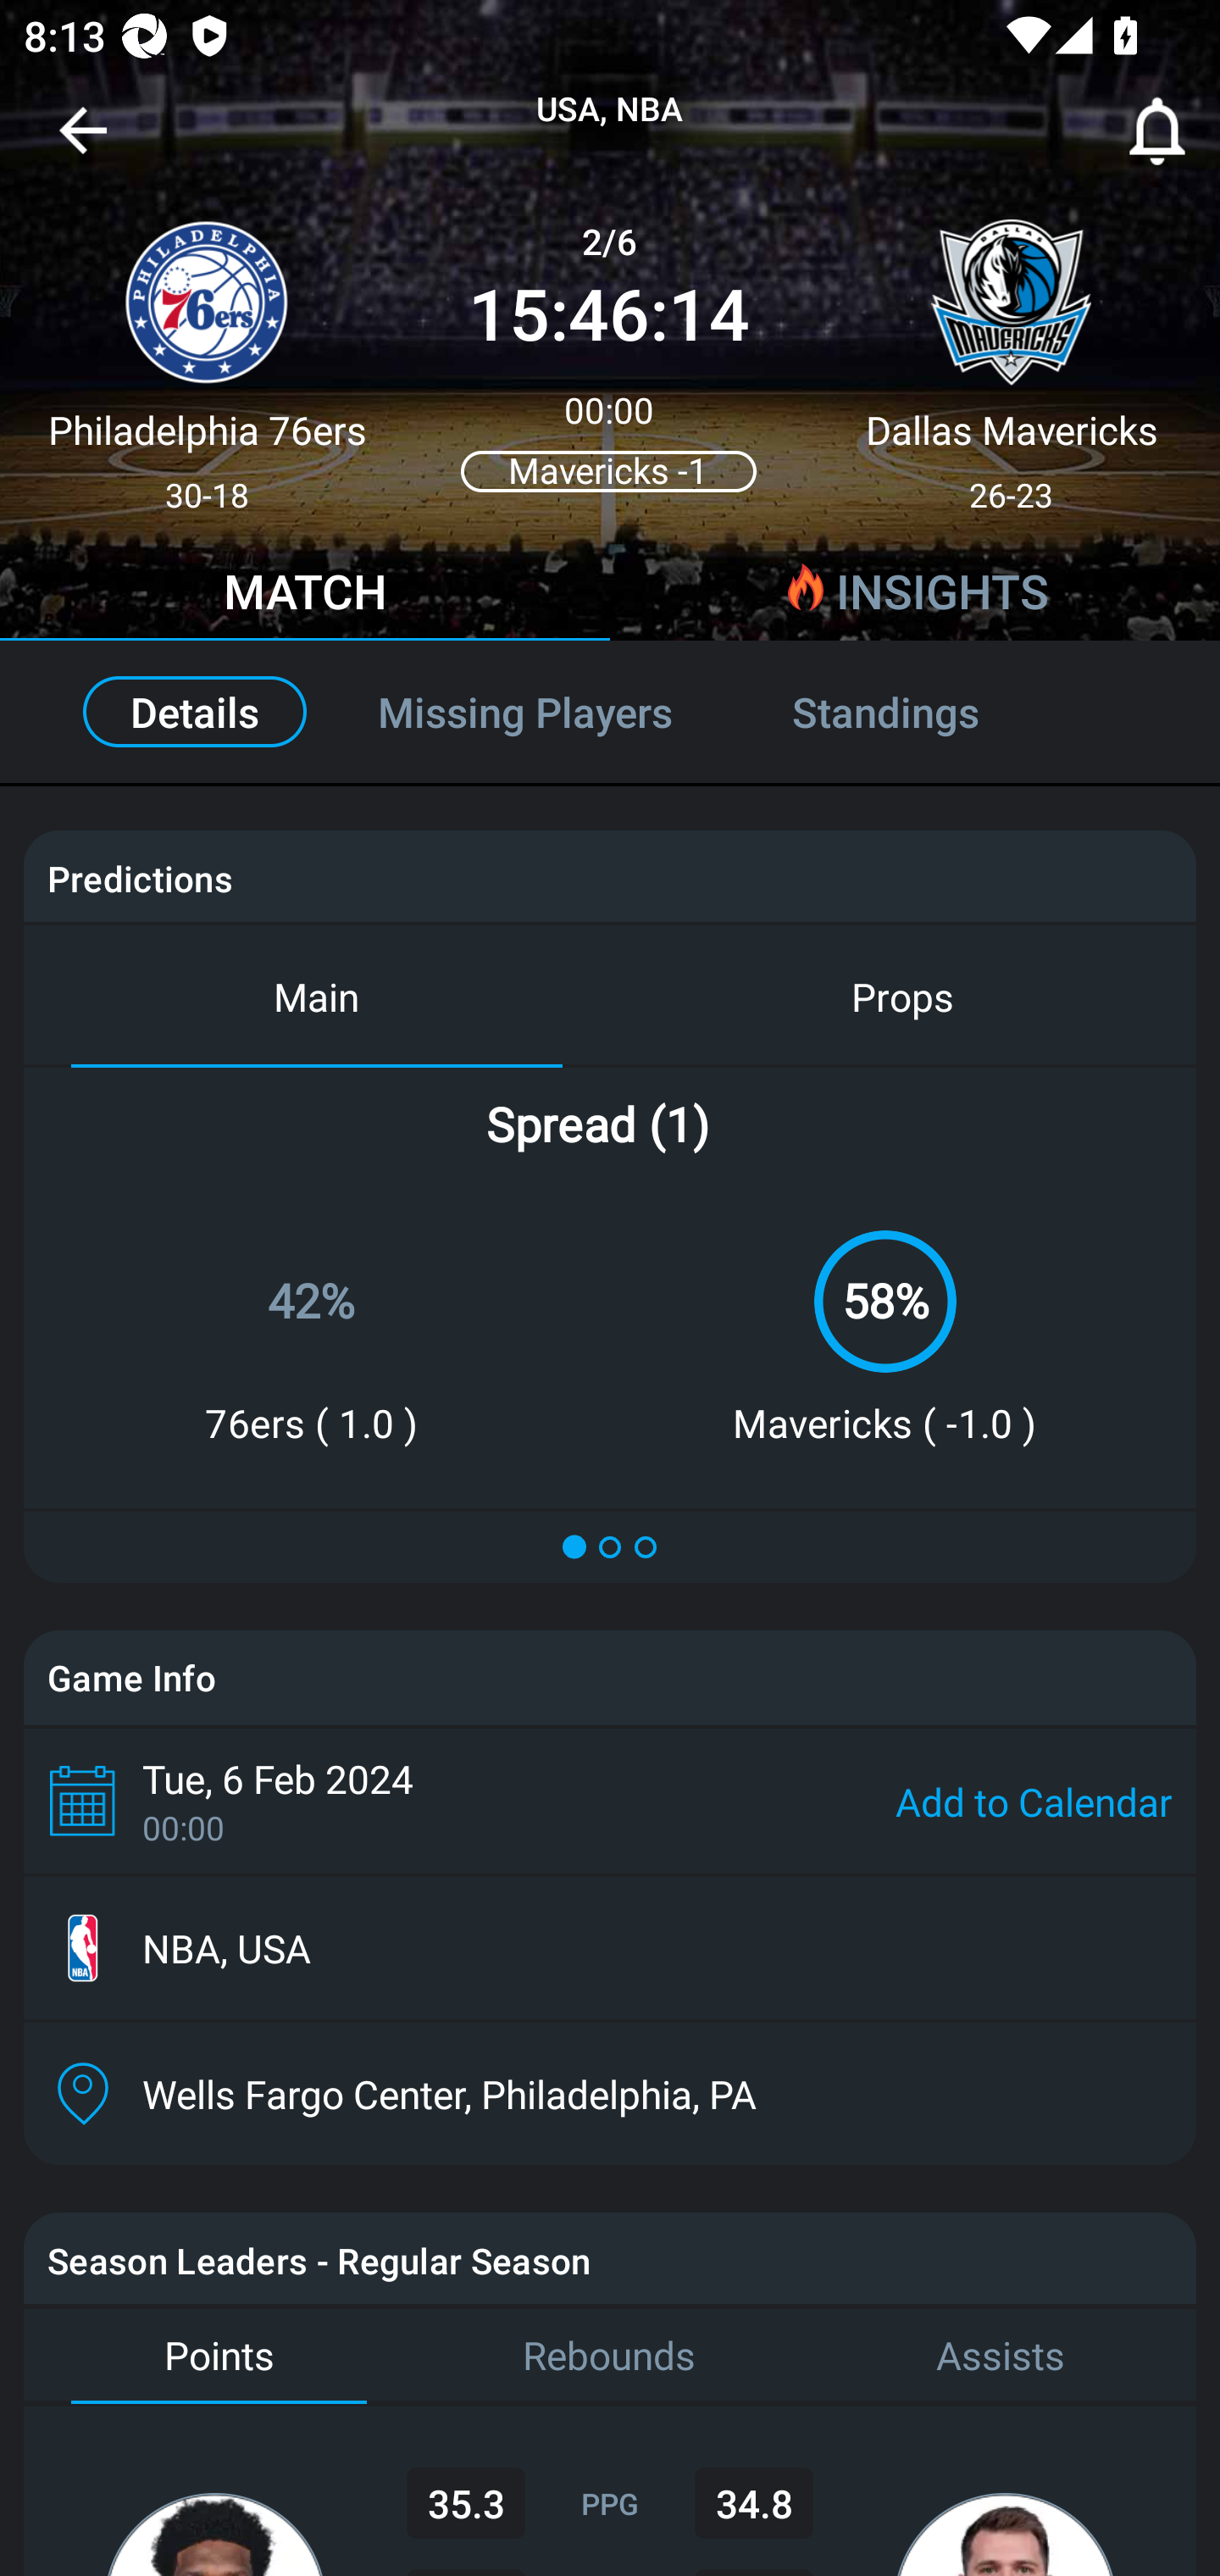 Image resolution: width=1220 pixels, height=2576 pixels. I want to click on Tue, 6 Feb 2024 00:00 Add to Calendar, so click(610, 1800).